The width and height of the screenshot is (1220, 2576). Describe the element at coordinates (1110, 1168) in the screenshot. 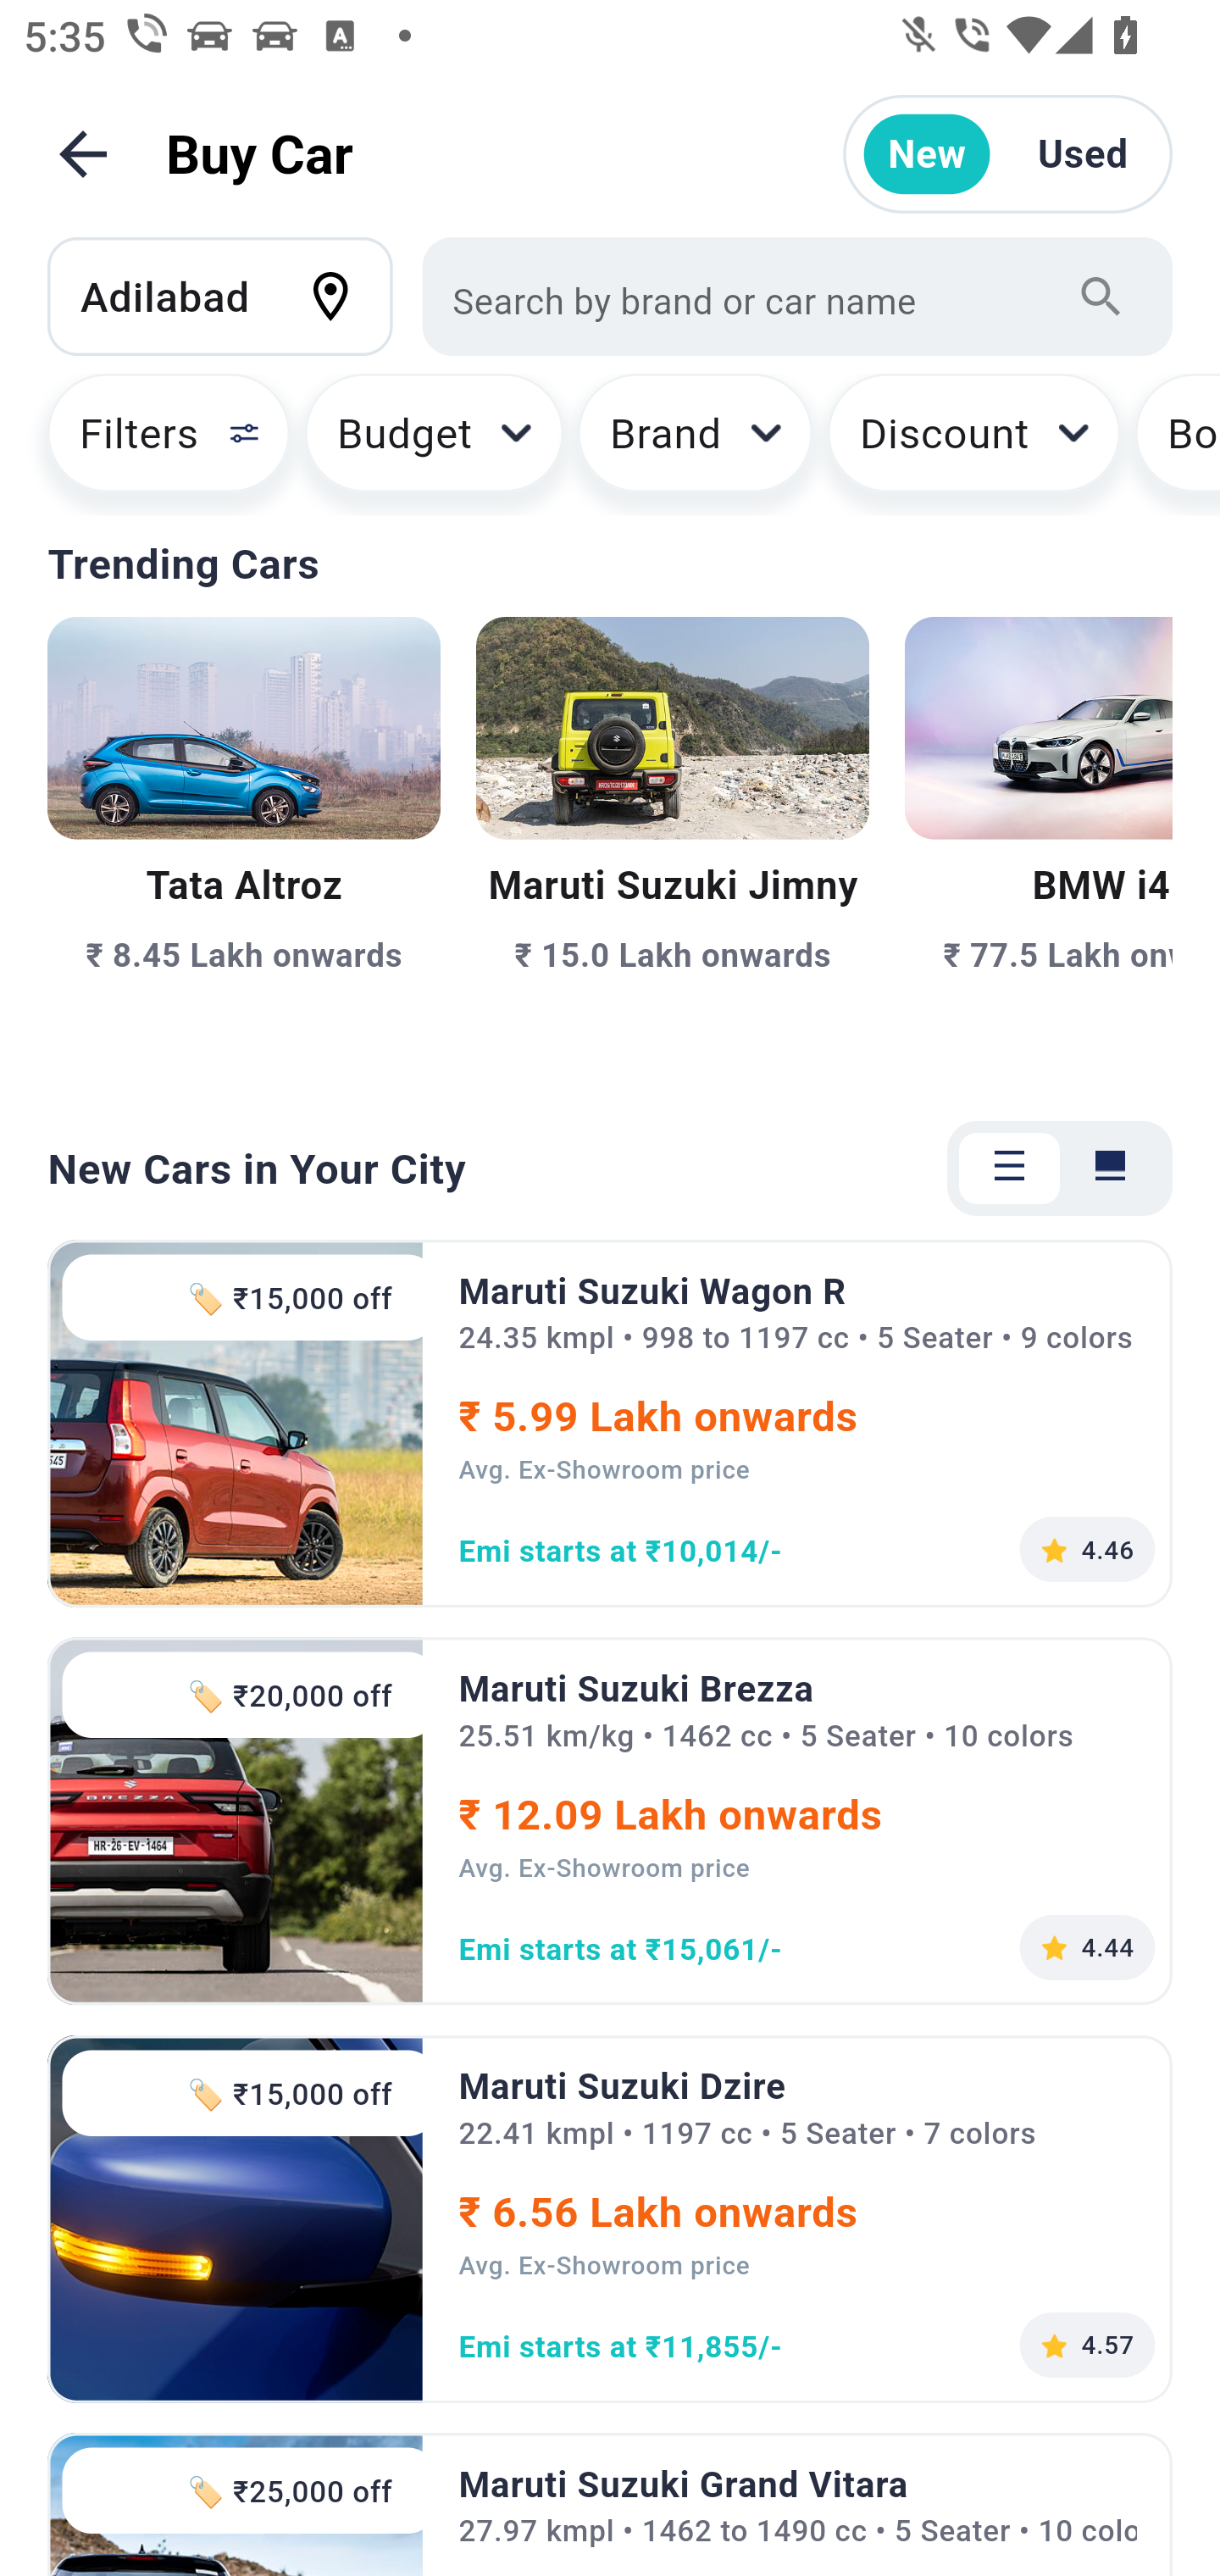

I see `Tab 2 of 2` at that location.